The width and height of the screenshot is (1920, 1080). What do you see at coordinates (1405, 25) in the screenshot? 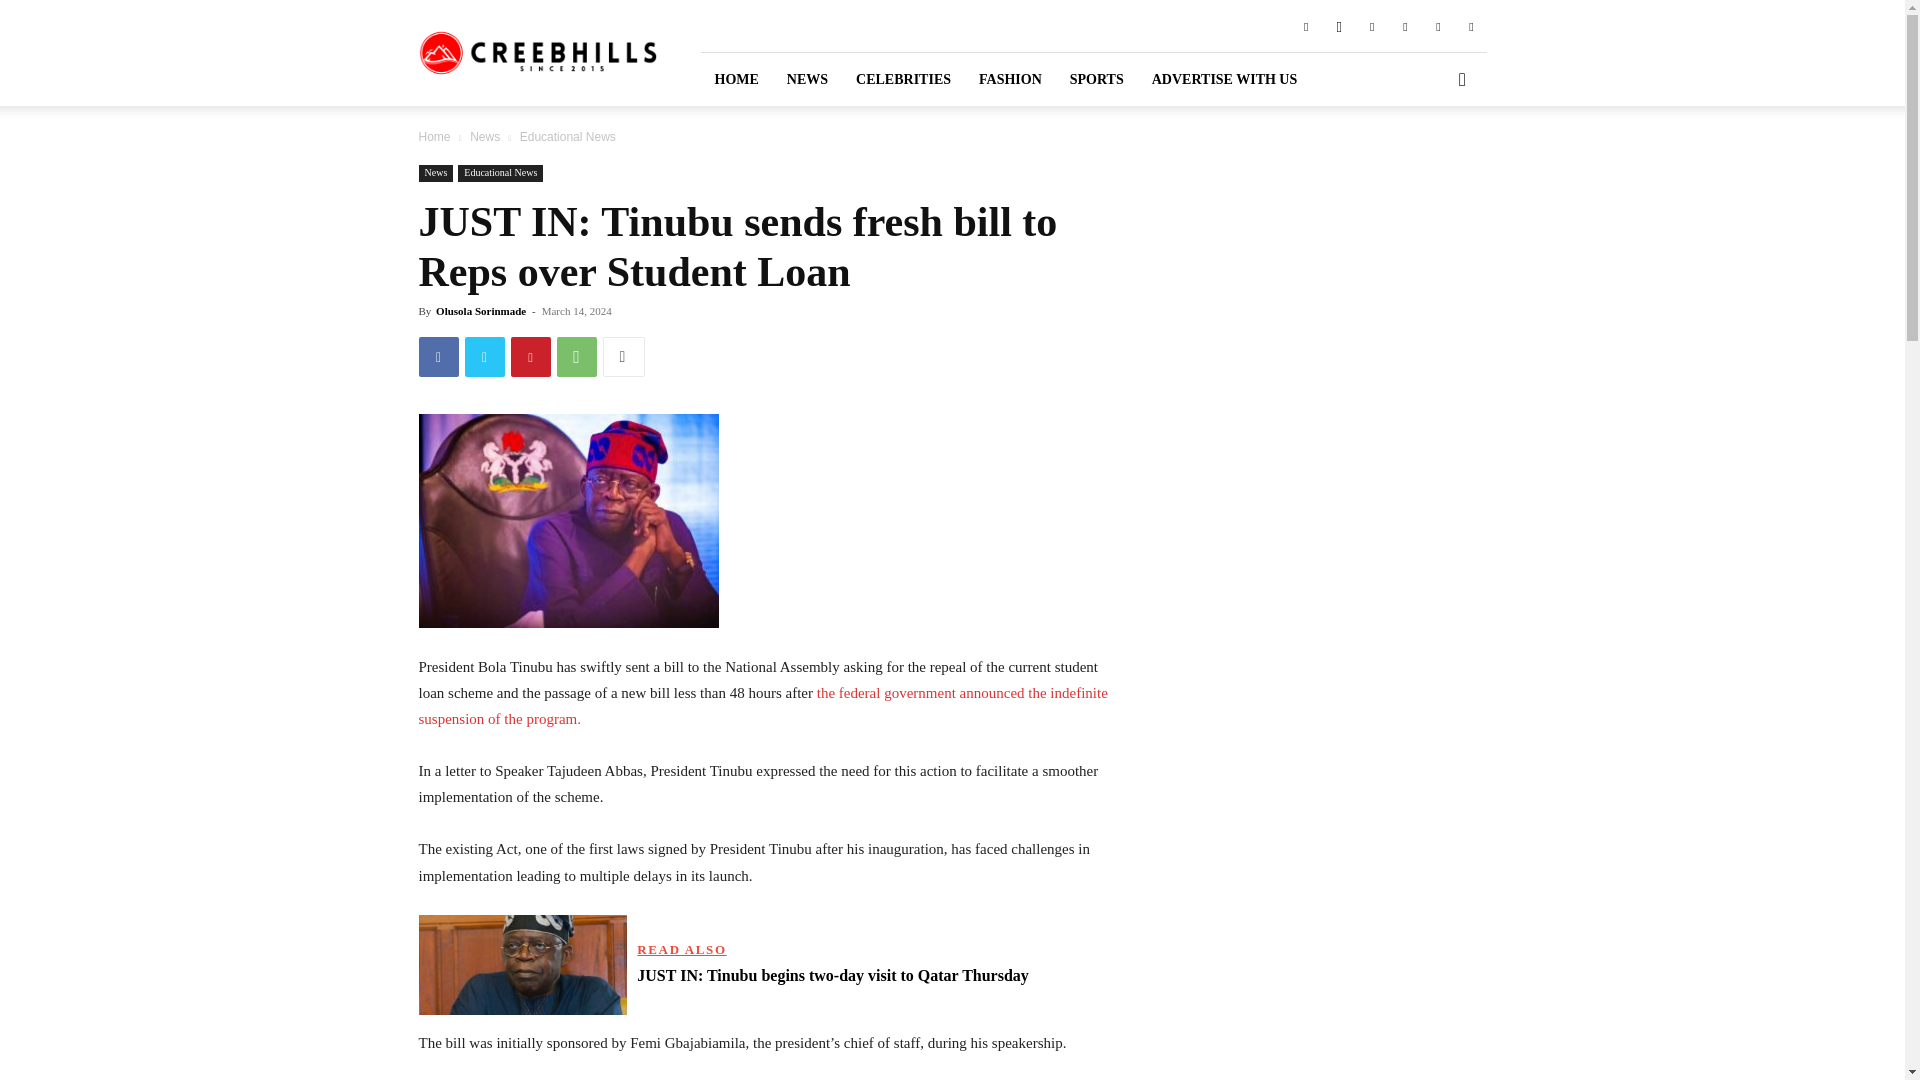
I see `Telegram` at bounding box center [1405, 25].